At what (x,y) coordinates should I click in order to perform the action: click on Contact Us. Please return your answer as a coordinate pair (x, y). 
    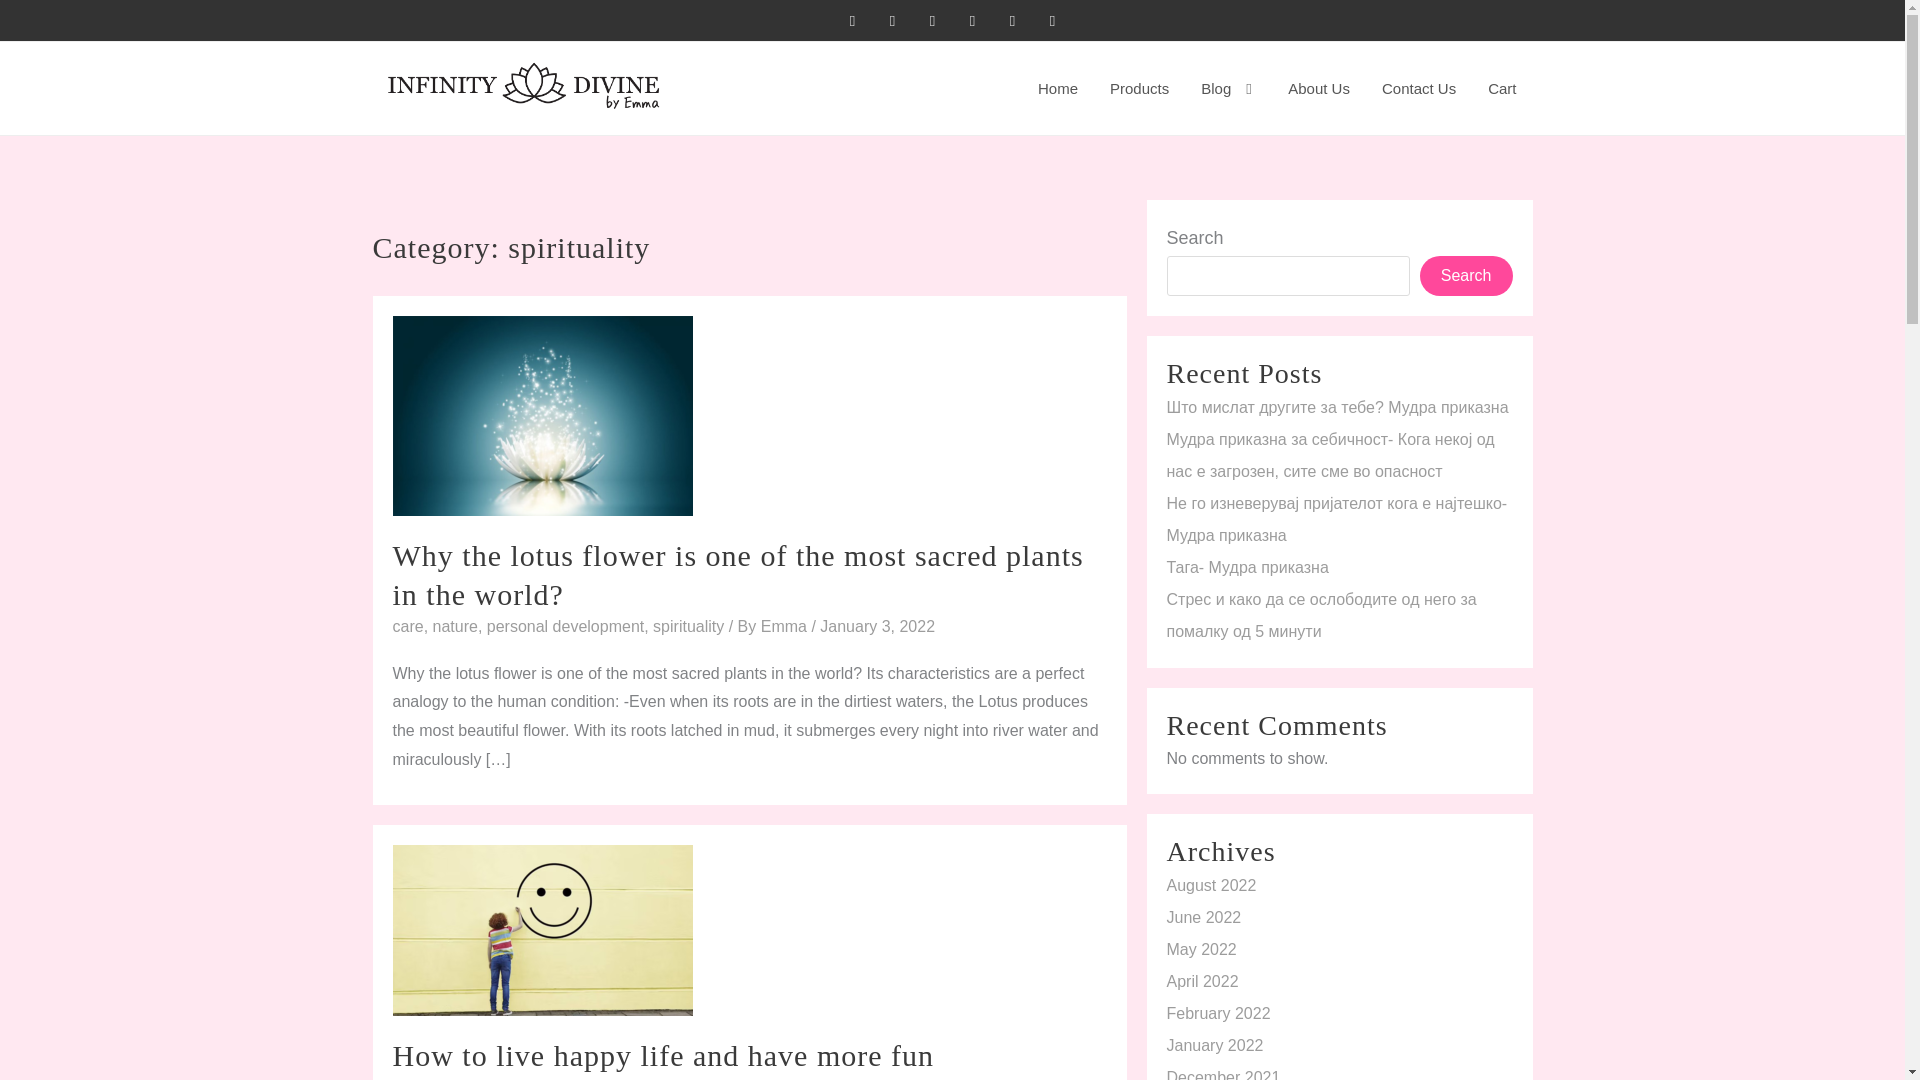
    Looking at the image, I should click on (1418, 88).